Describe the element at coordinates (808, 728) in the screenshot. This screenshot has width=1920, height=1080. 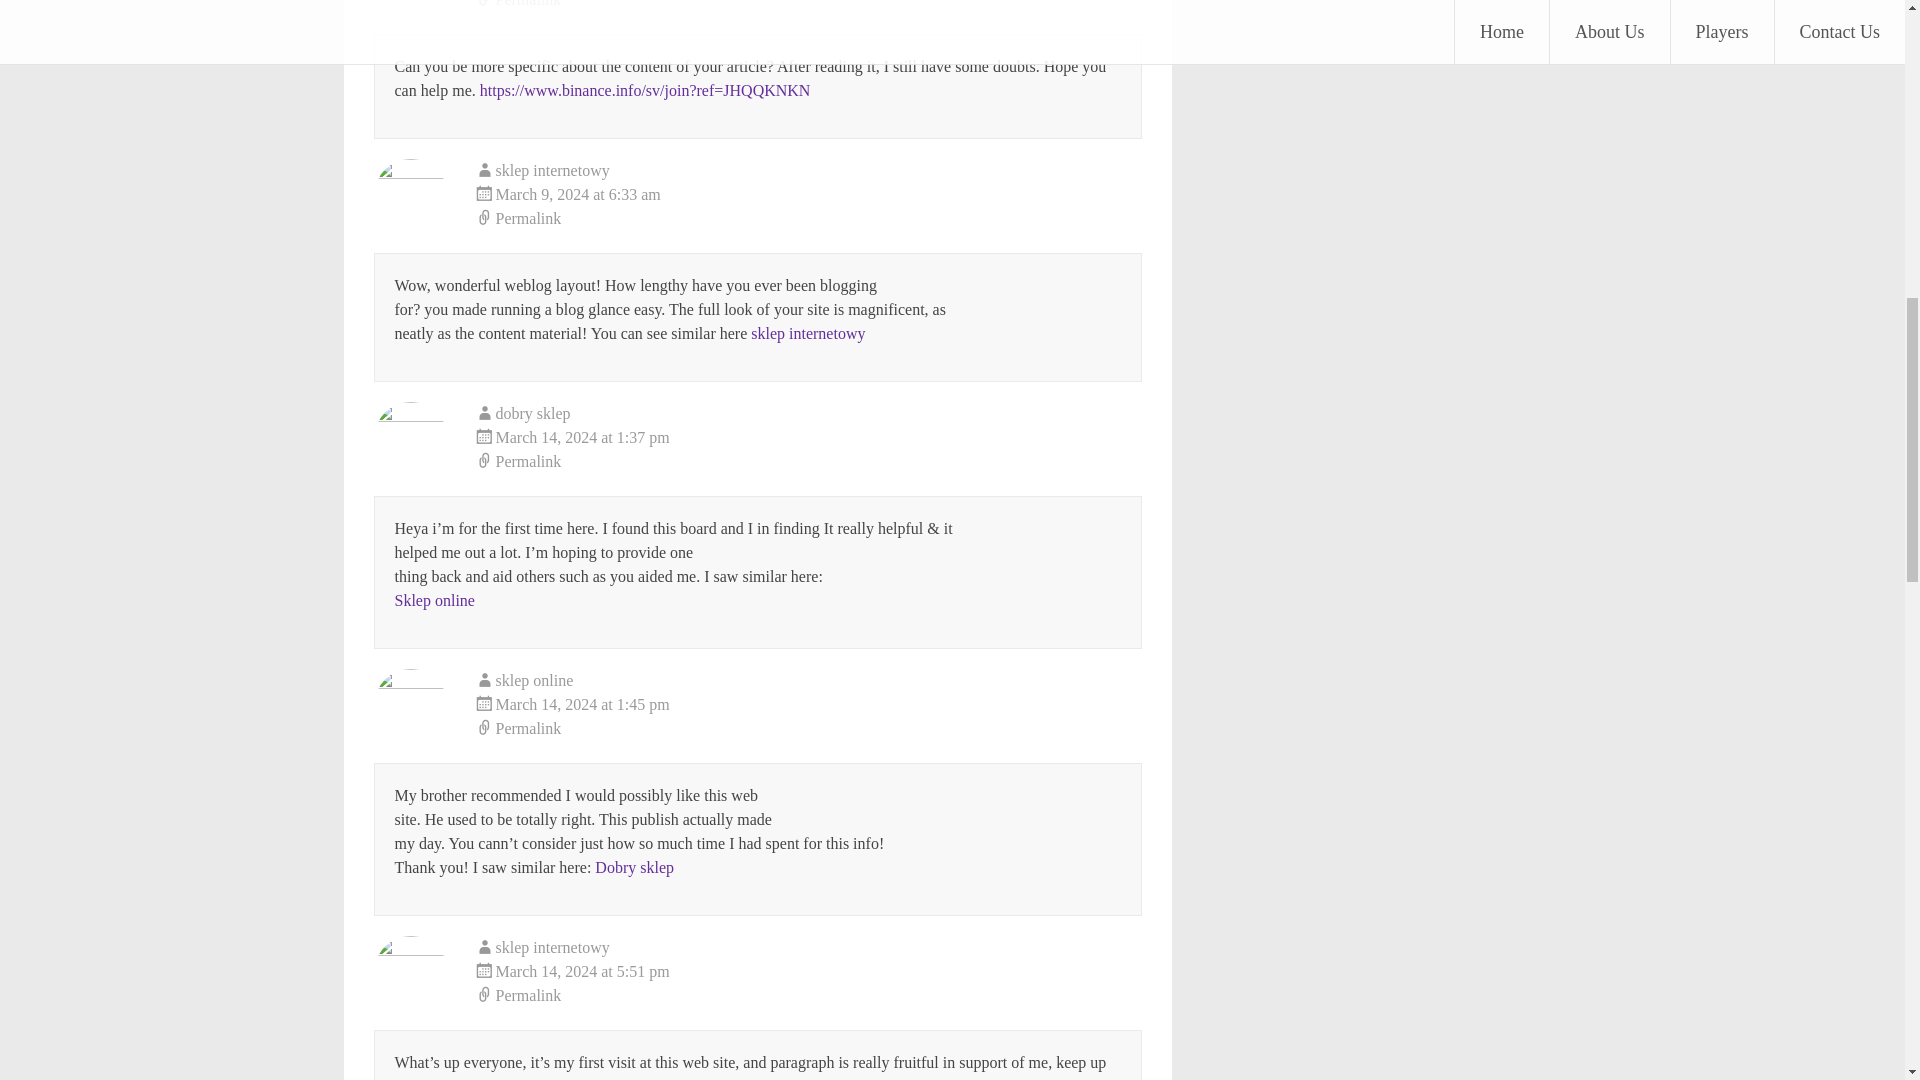
I see `Permalink` at that location.